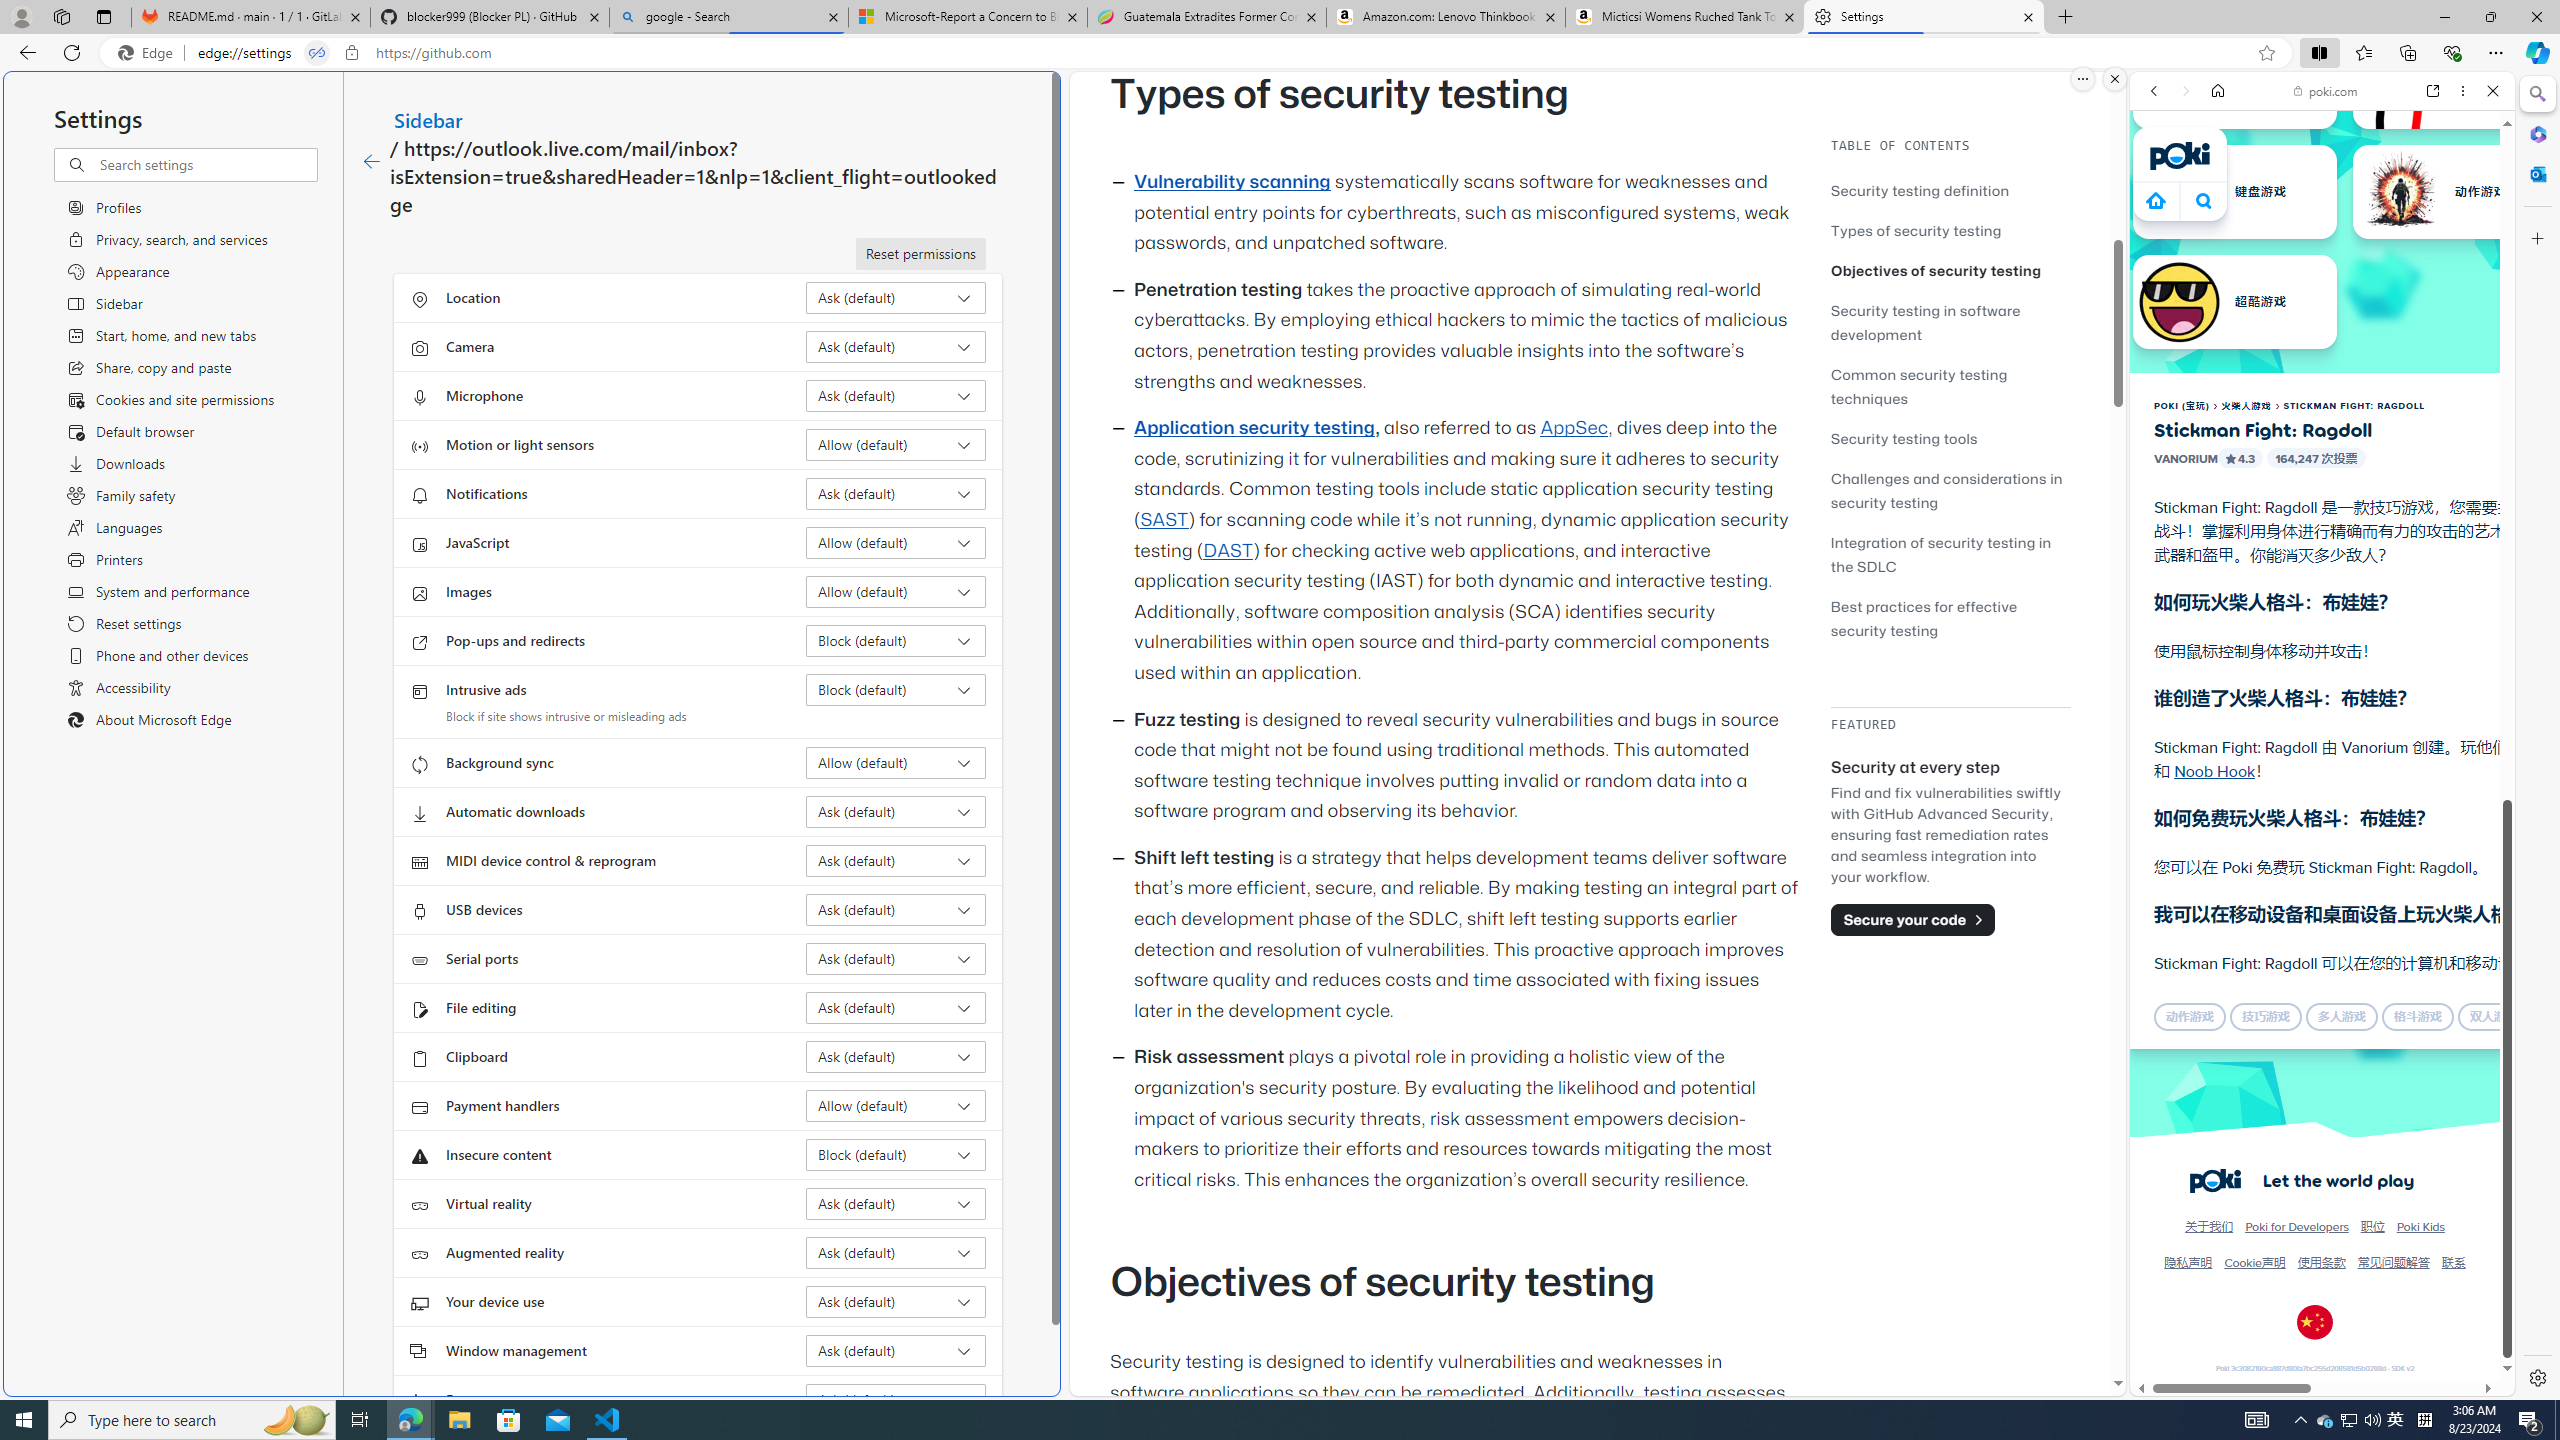 This screenshot has width=2560, height=1440. I want to click on Noob Hook, so click(2214, 770).